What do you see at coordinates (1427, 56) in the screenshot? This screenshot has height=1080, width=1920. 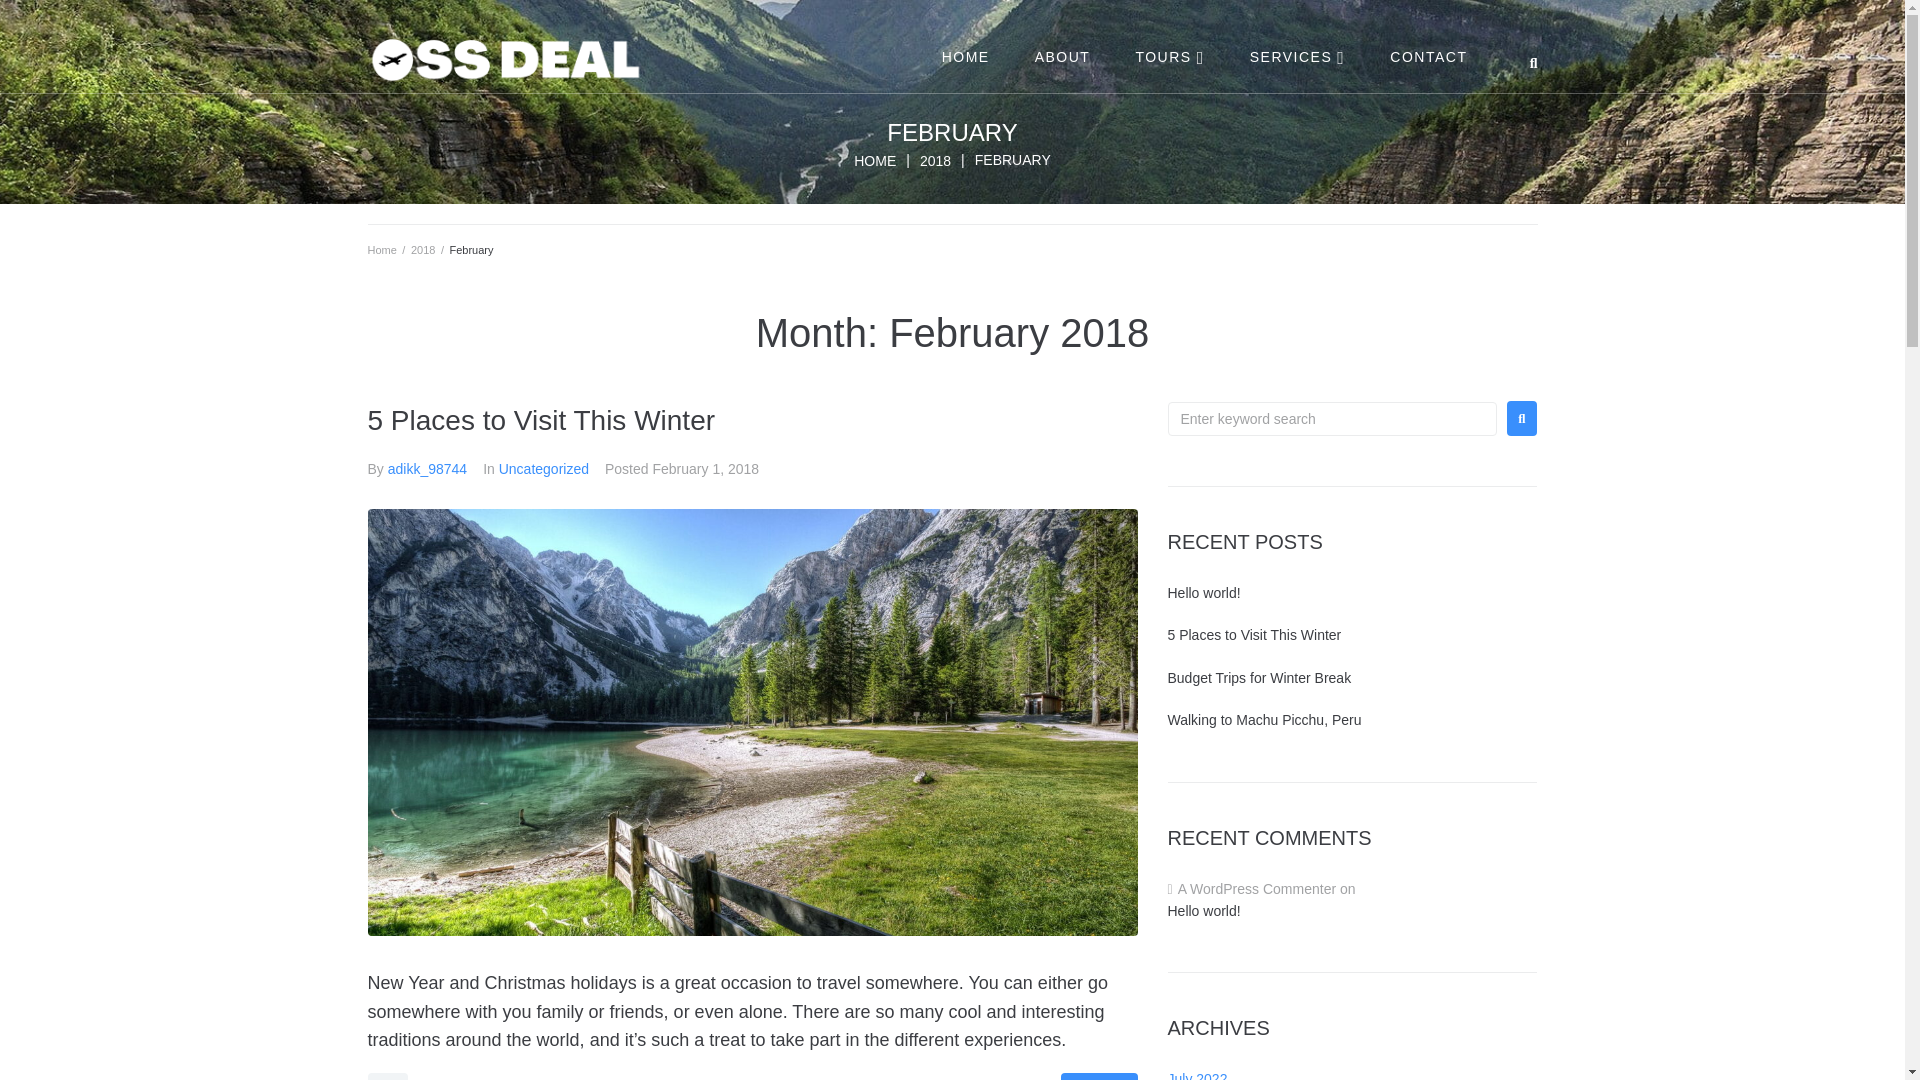 I see `CONTACT` at bounding box center [1427, 56].